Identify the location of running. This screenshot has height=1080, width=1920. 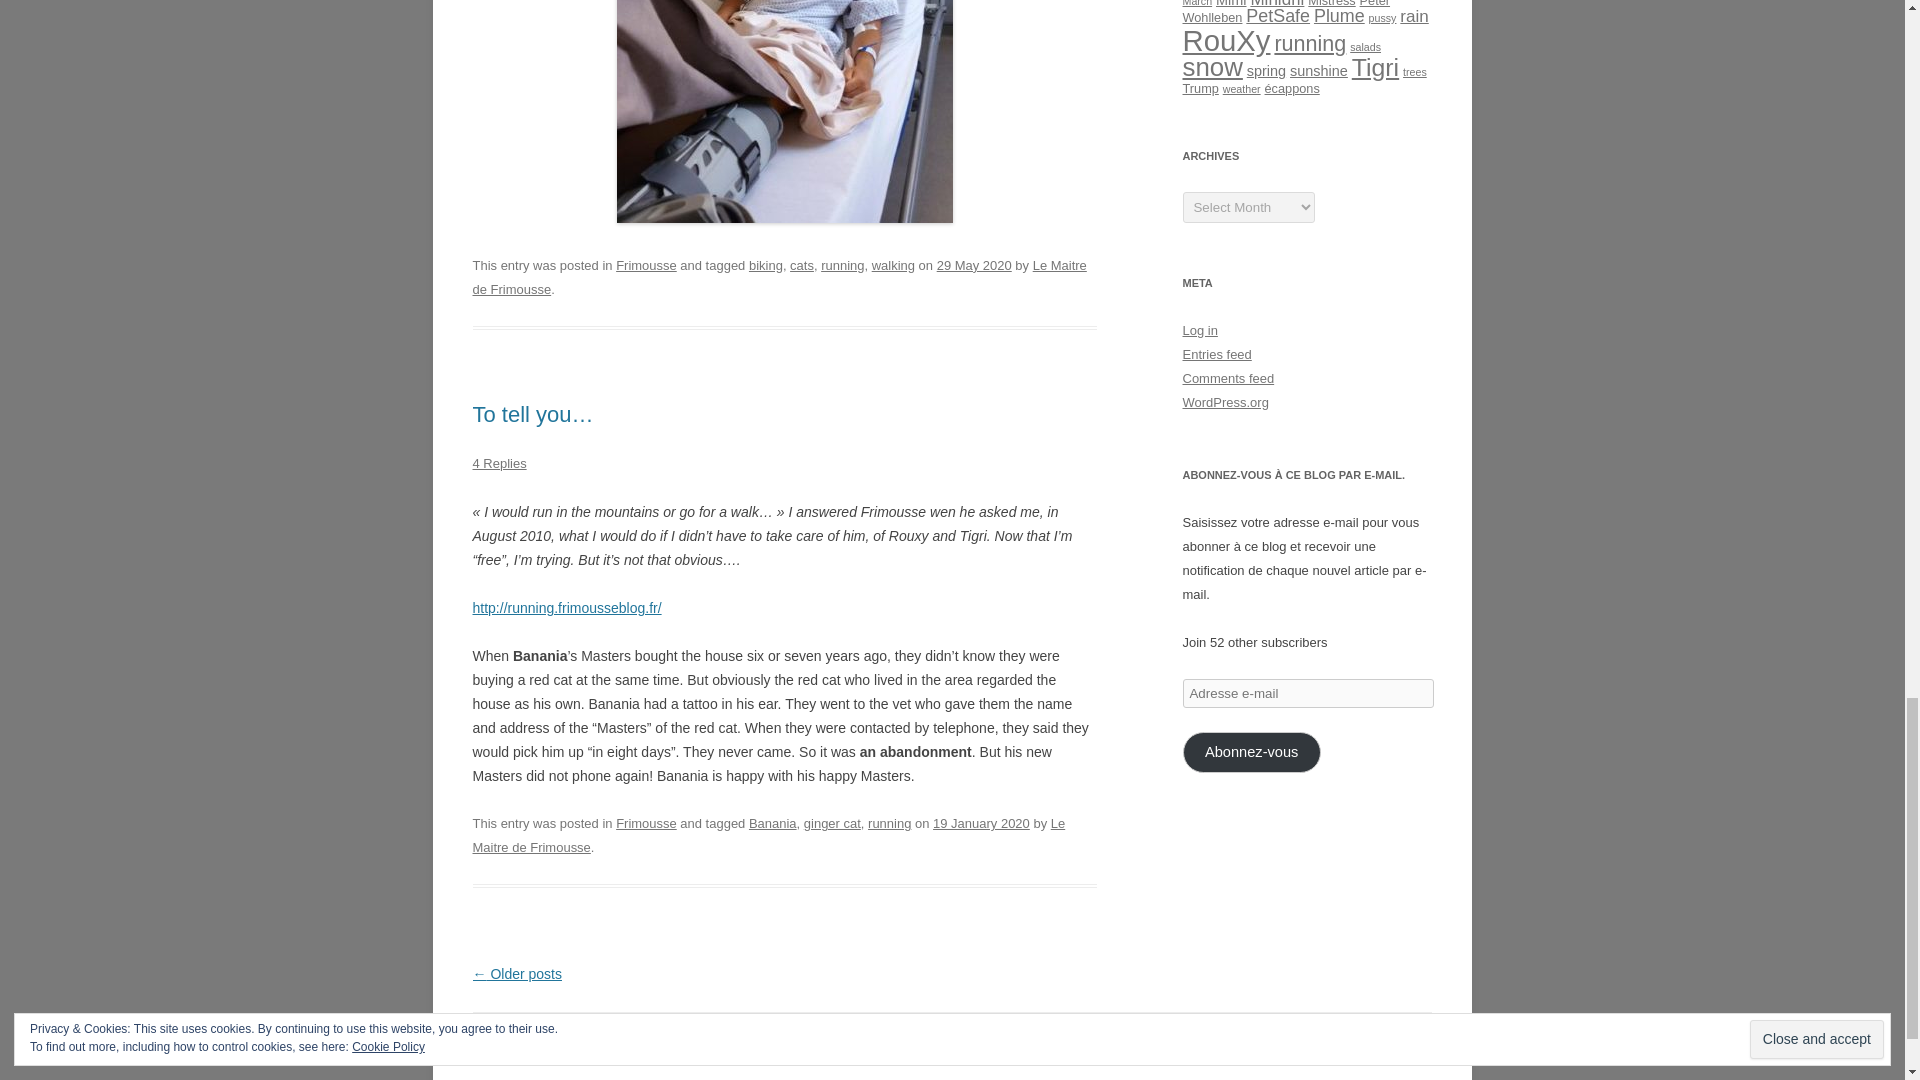
(888, 823).